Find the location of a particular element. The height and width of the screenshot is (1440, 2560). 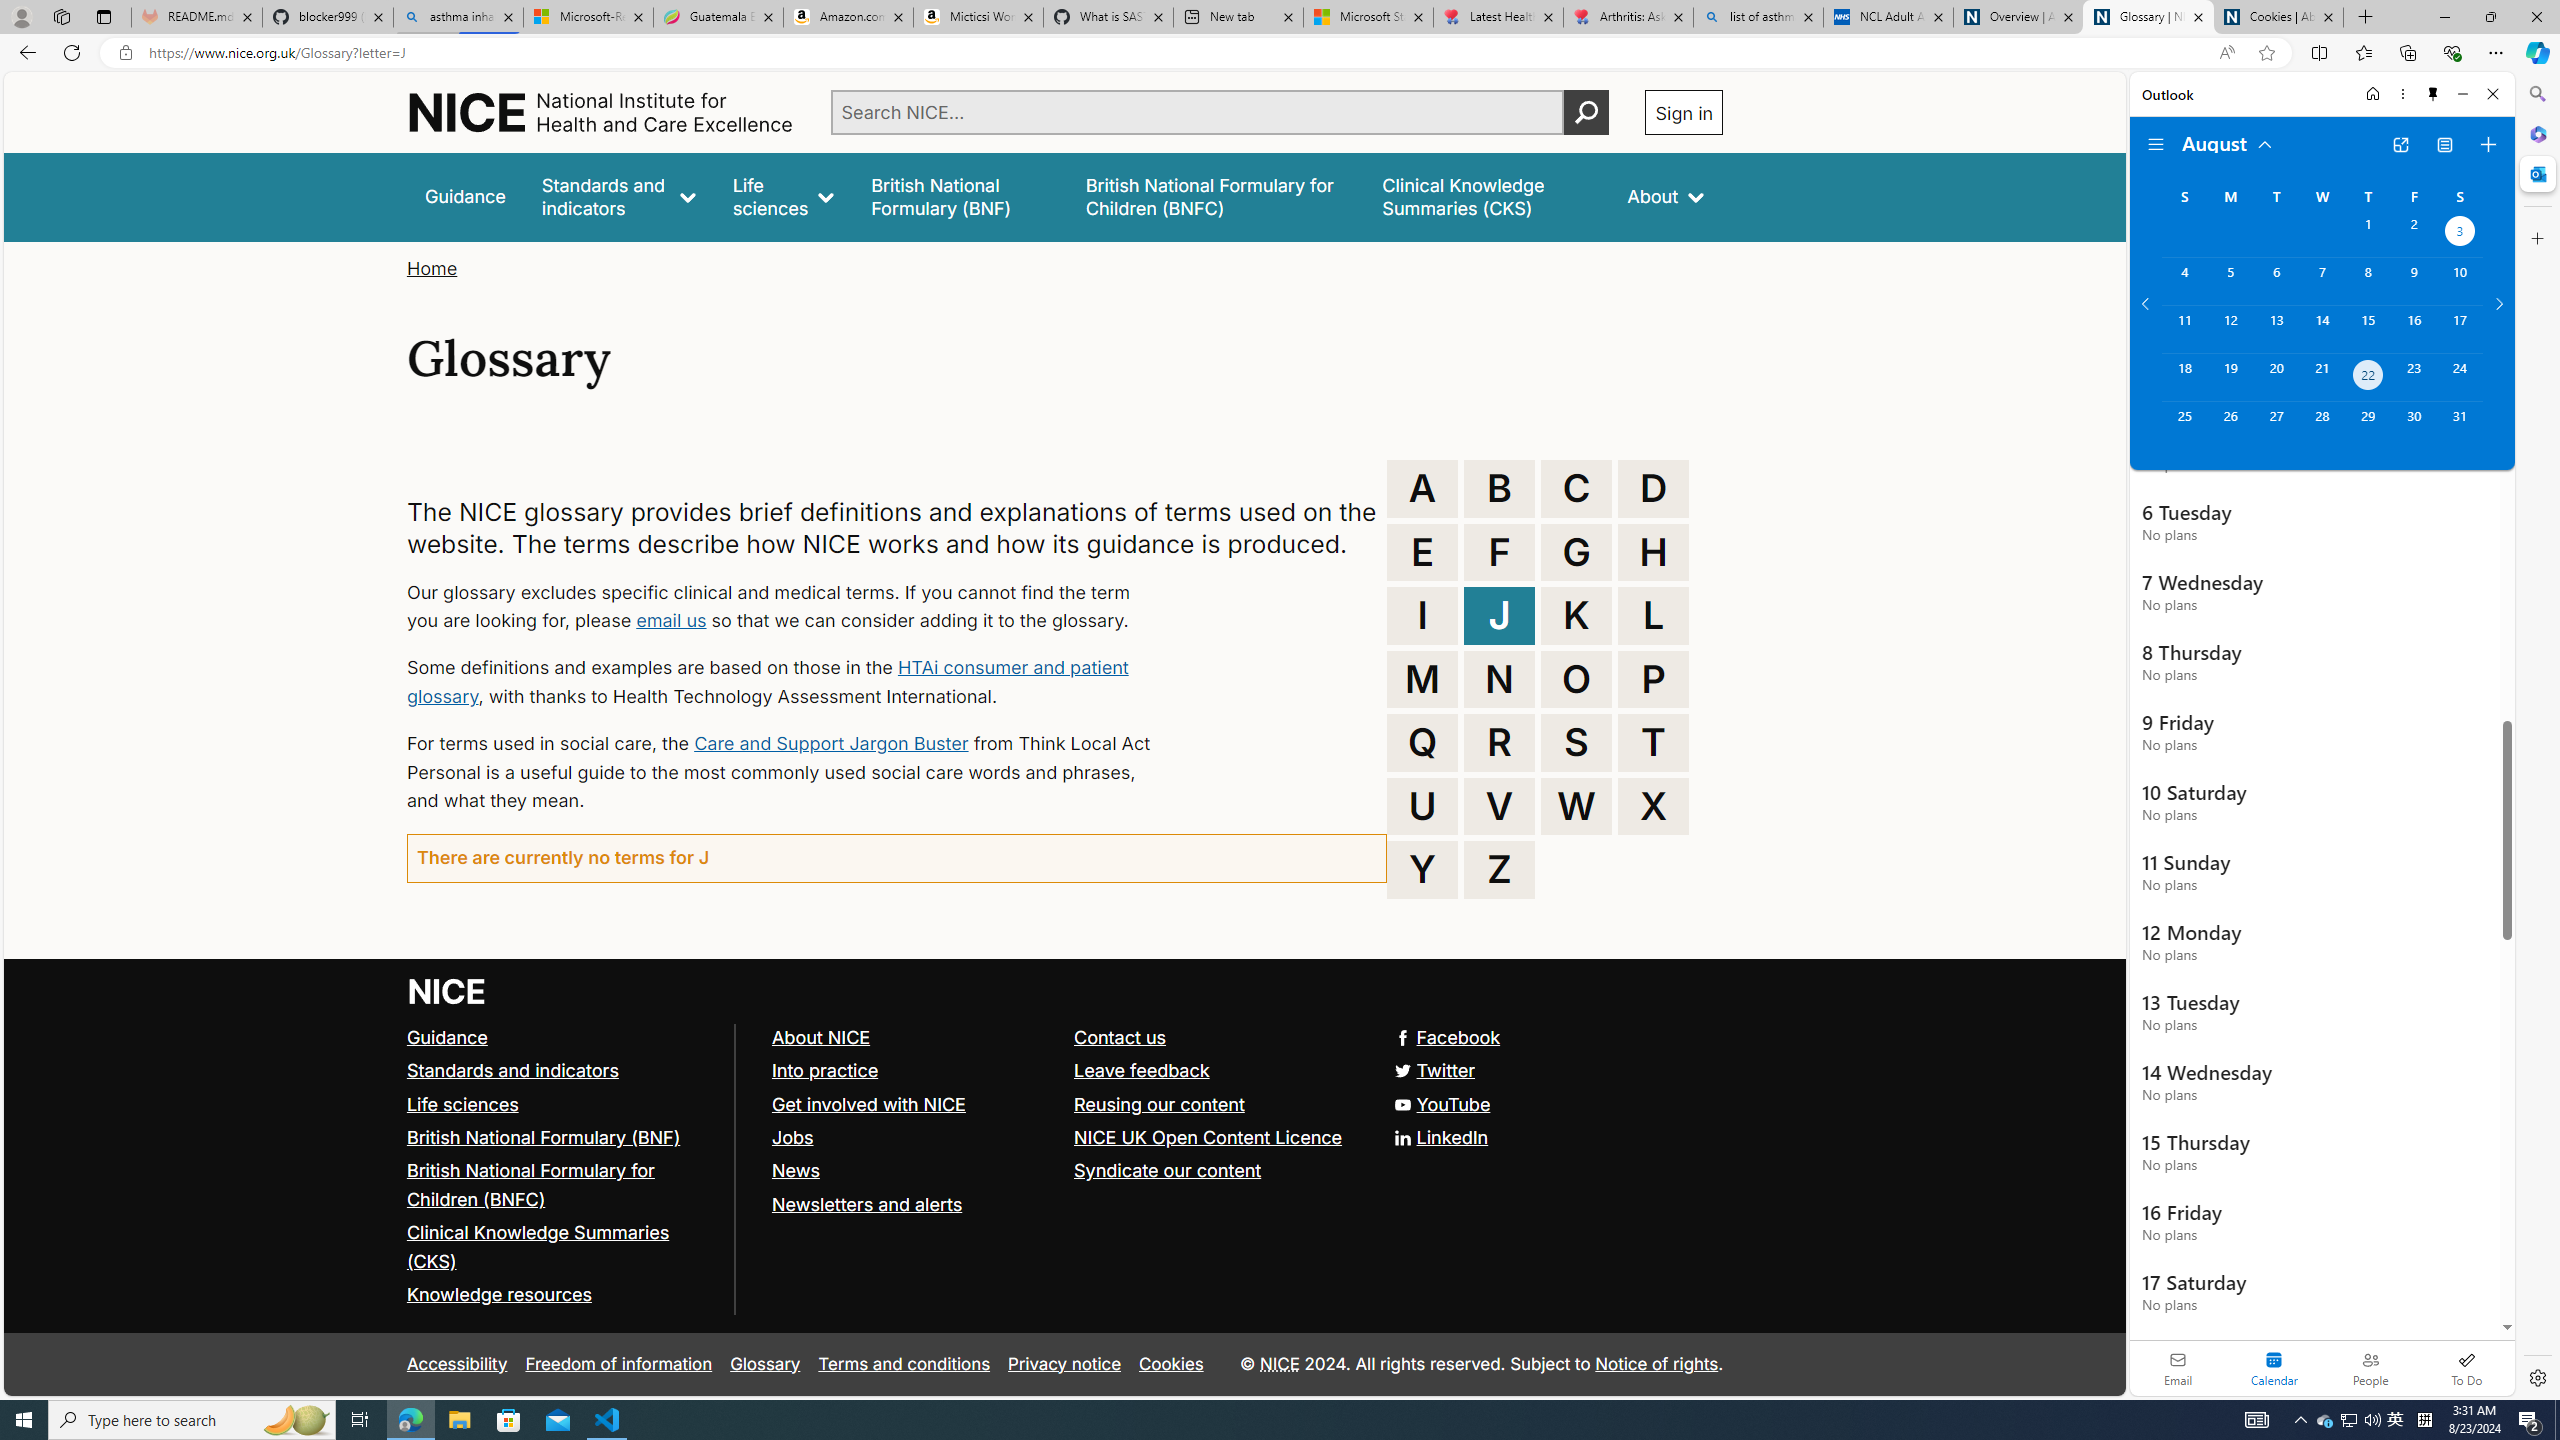

About NICE is located at coordinates (820, 1036).